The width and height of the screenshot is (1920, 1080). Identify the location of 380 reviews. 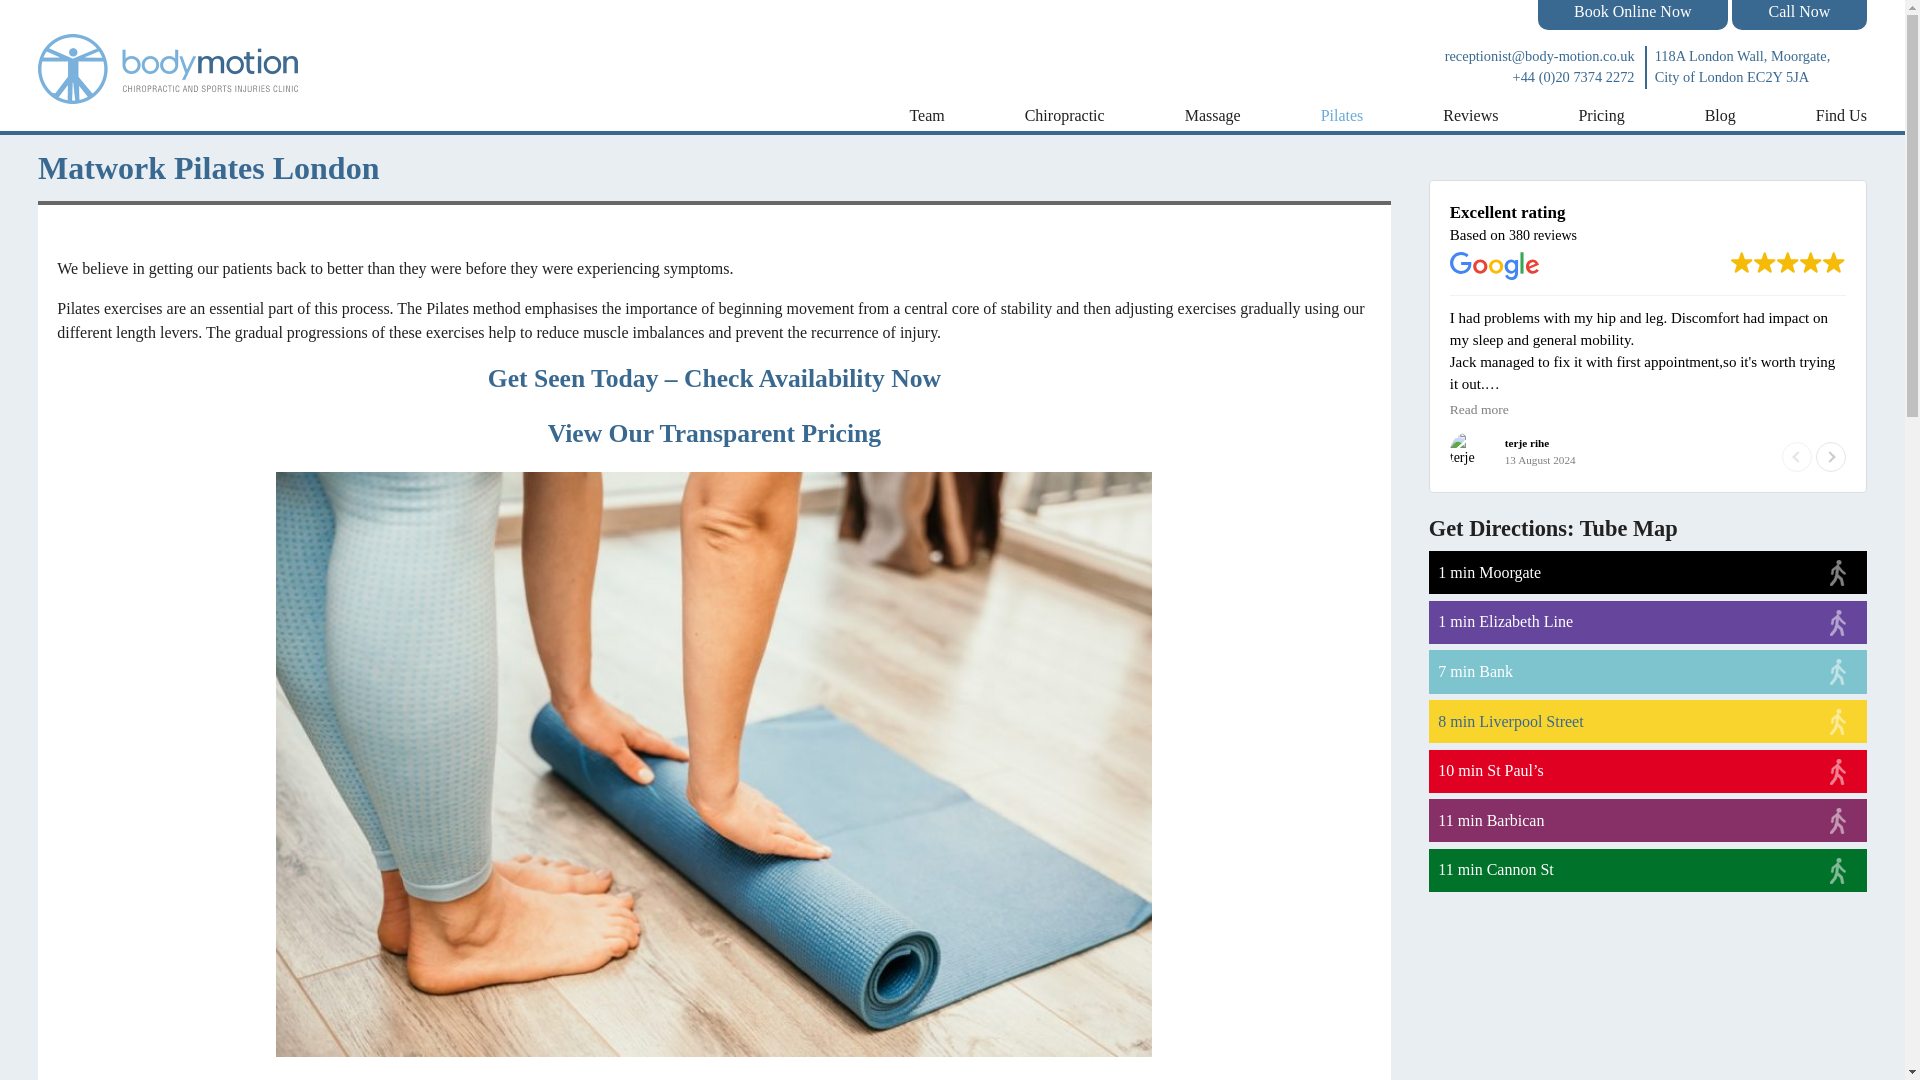
(1542, 235).